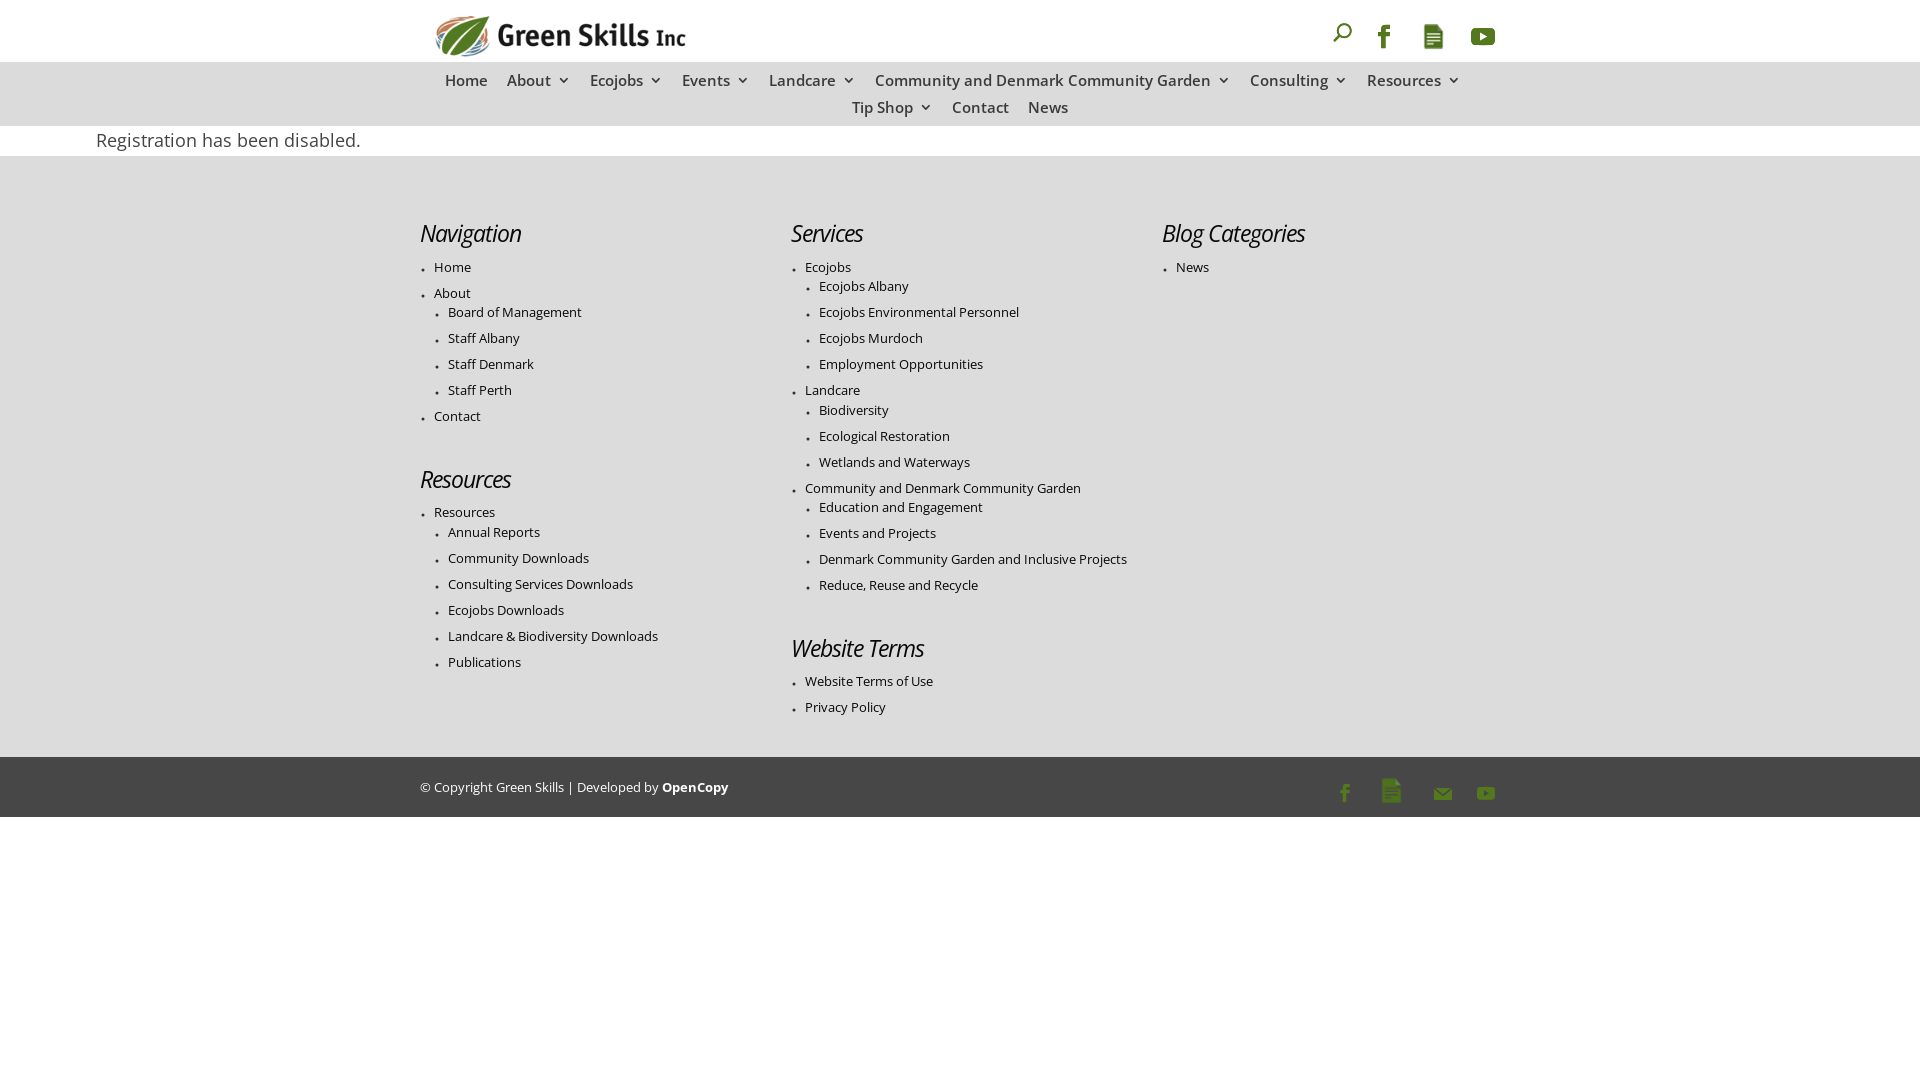  I want to click on News, so click(1192, 267).